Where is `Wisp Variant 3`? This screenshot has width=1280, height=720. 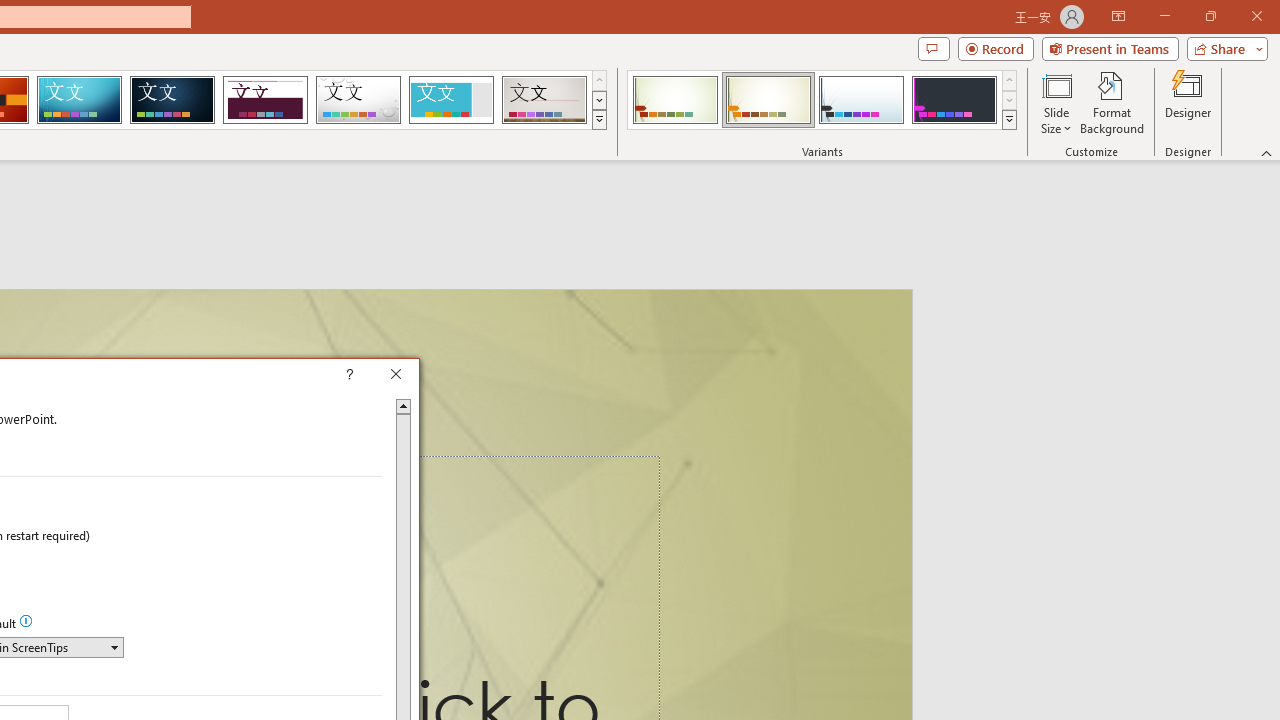 Wisp Variant 3 is located at coordinates (861, 100).